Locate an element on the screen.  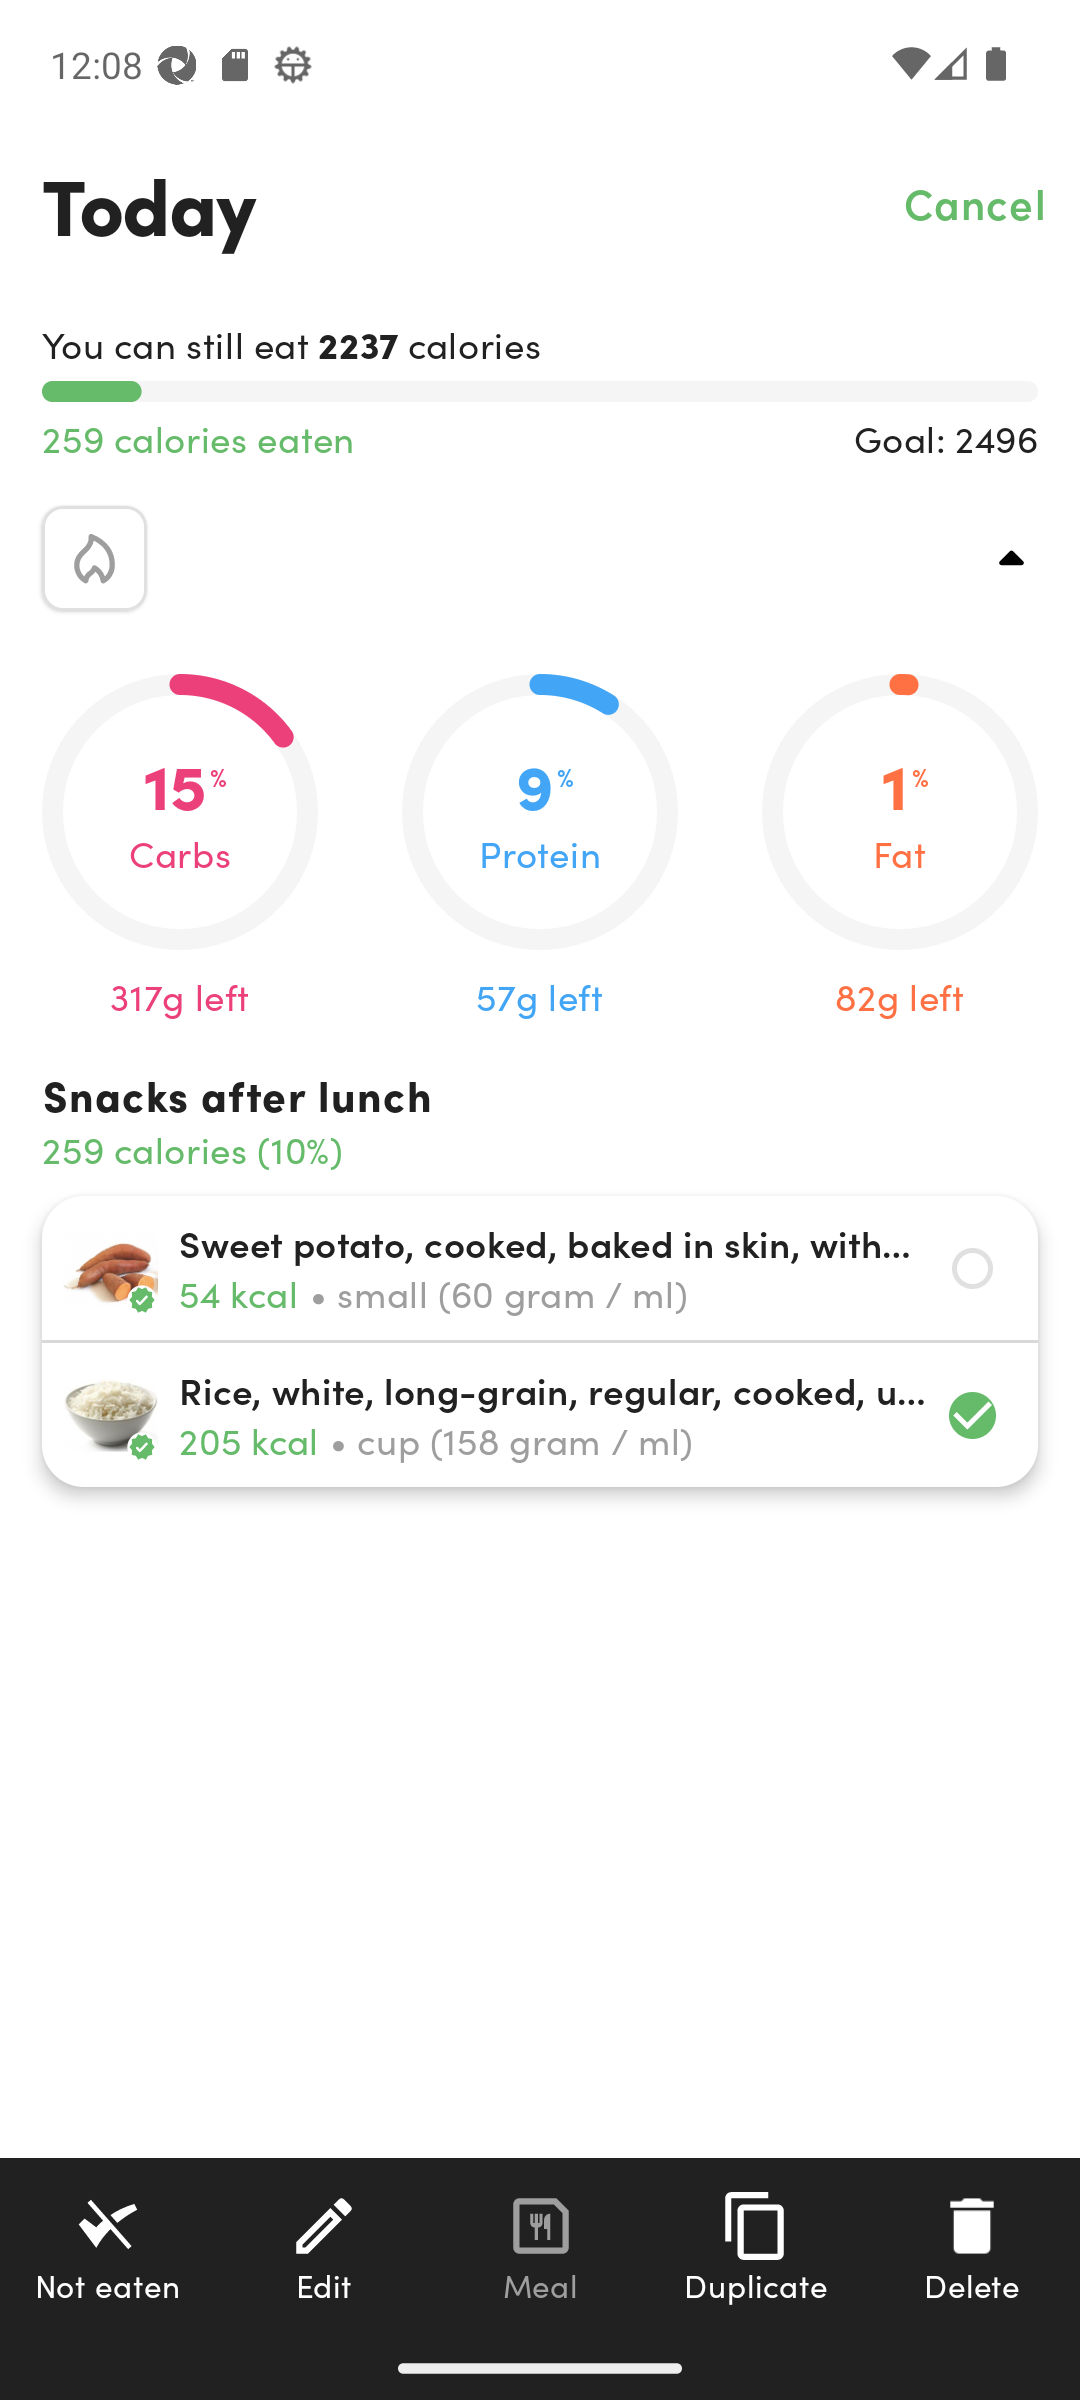
0.15 15 % Carbs 317g left is located at coordinates (180, 848).